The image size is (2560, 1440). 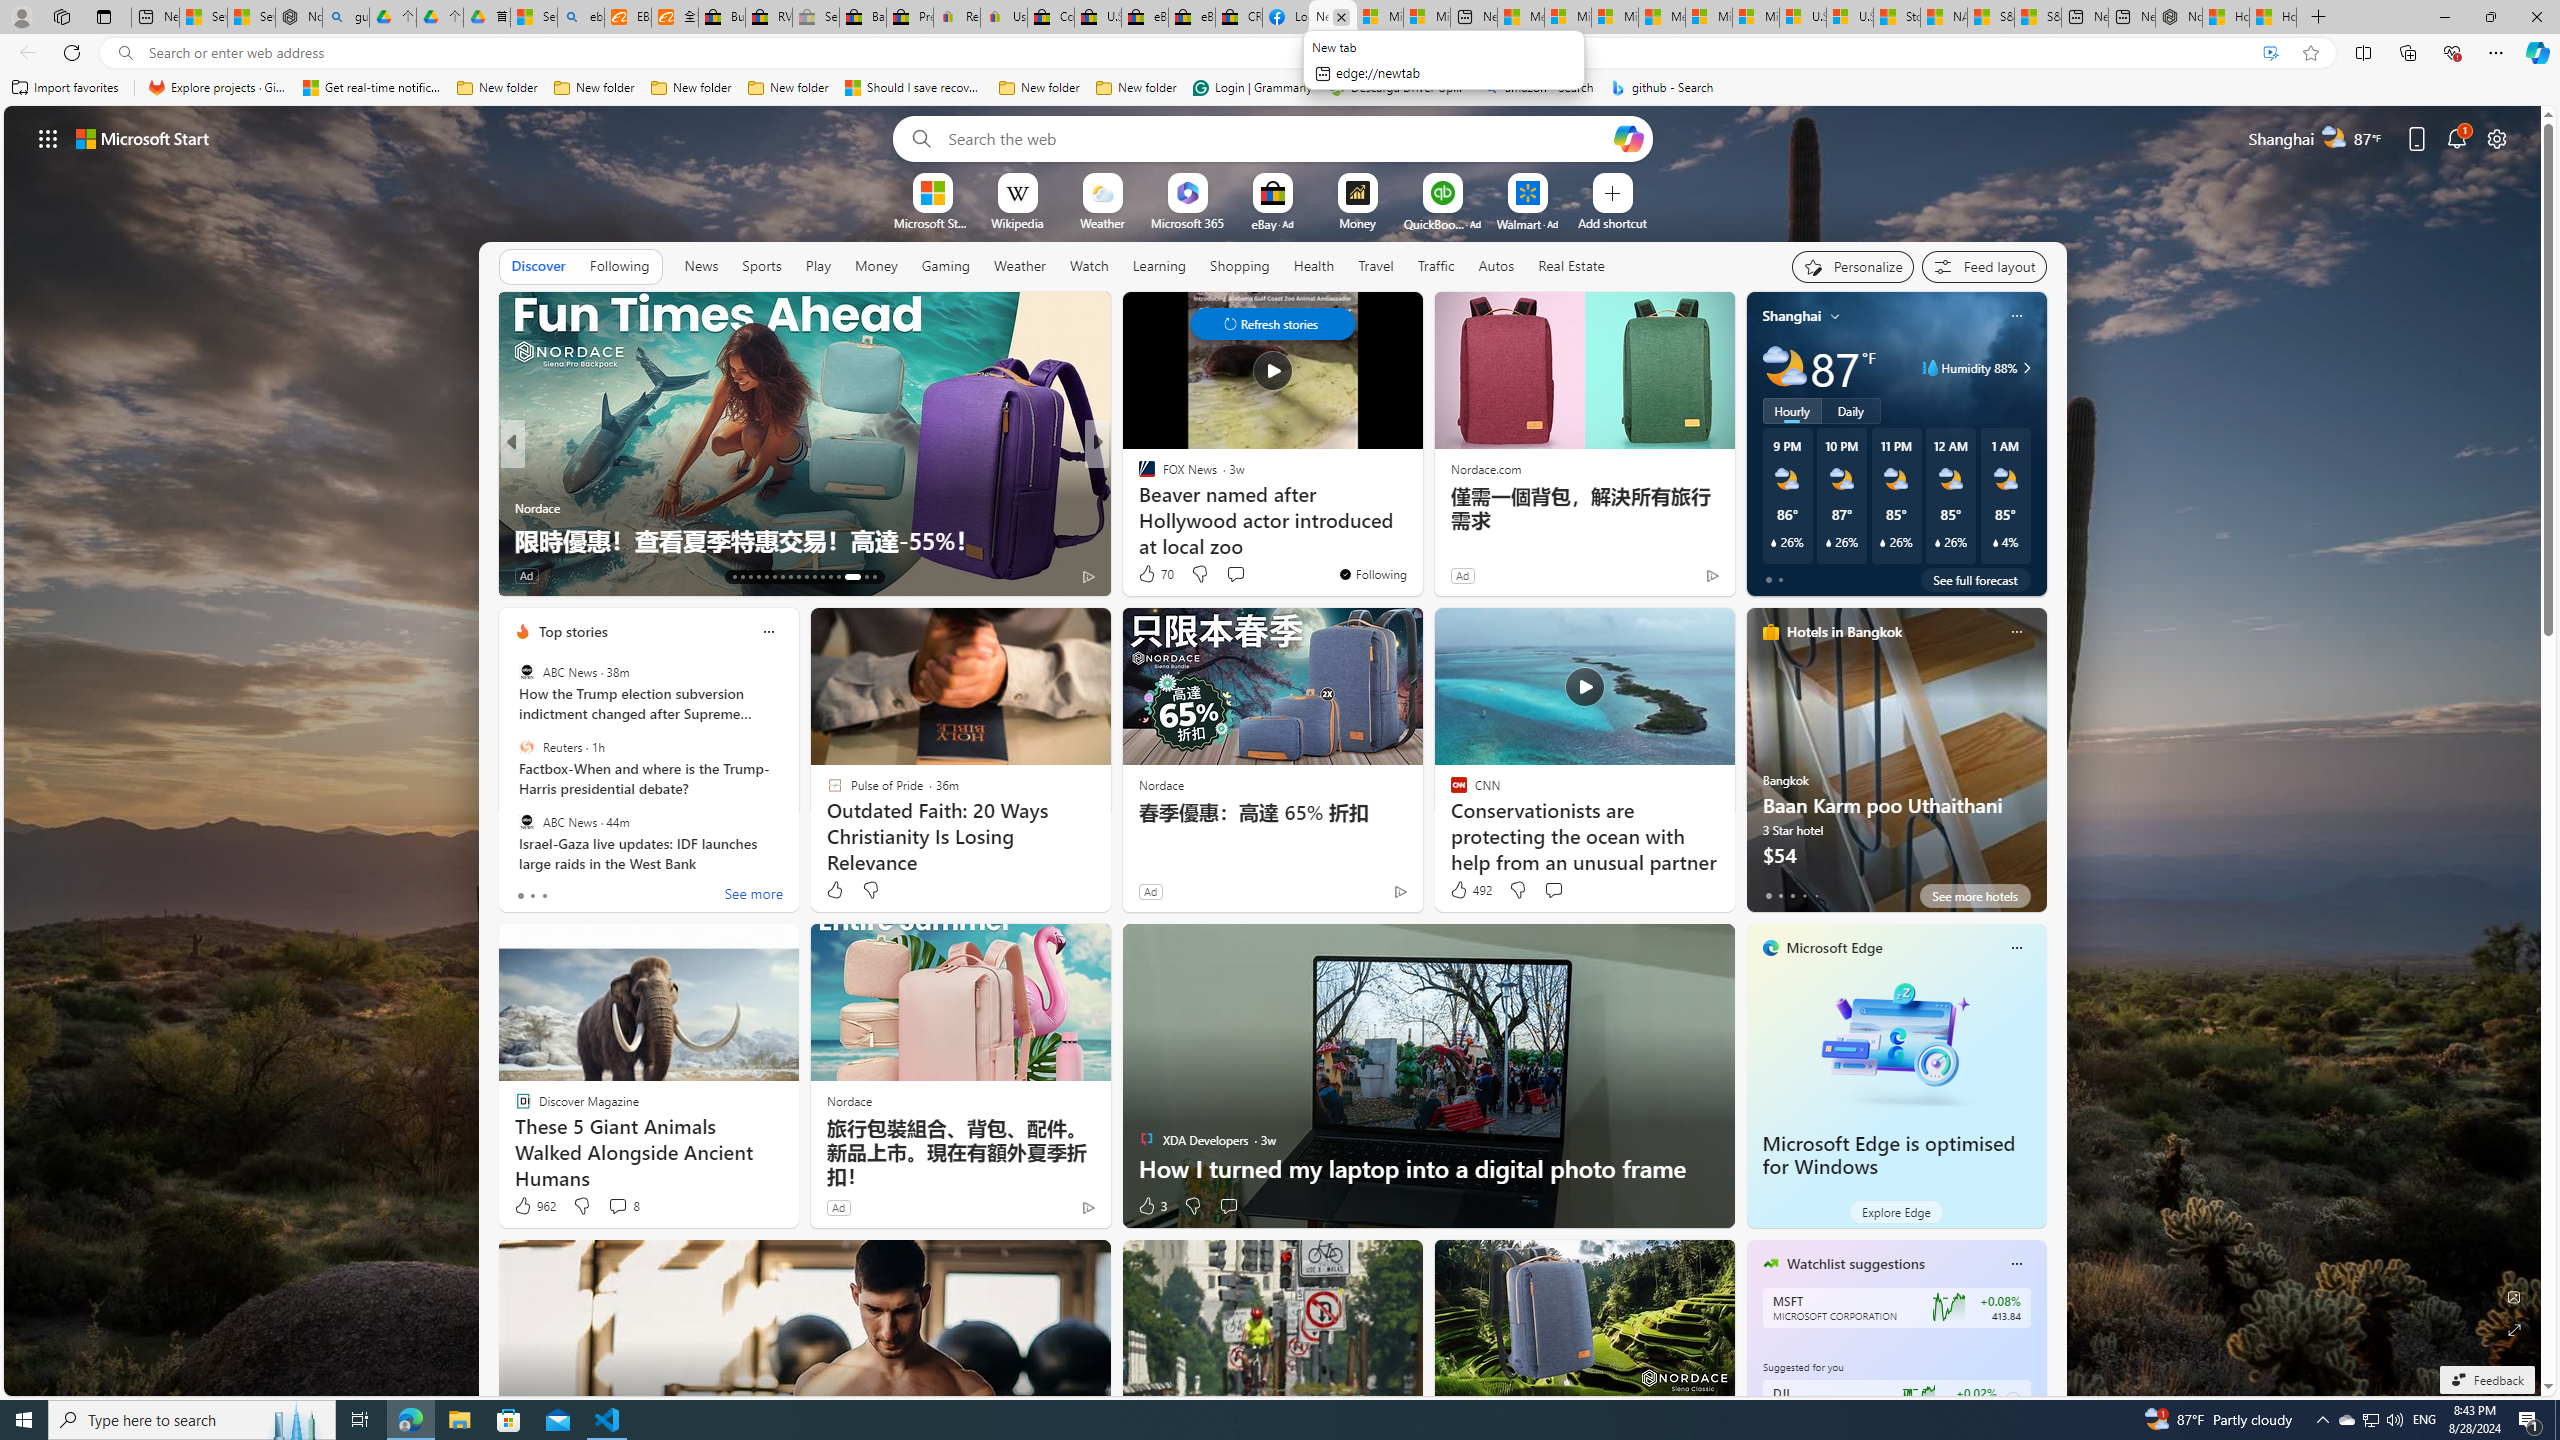 What do you see at coordinates (1020, 266) in the screenshot?
I see `Weather` at bounding box center [1020, 266].